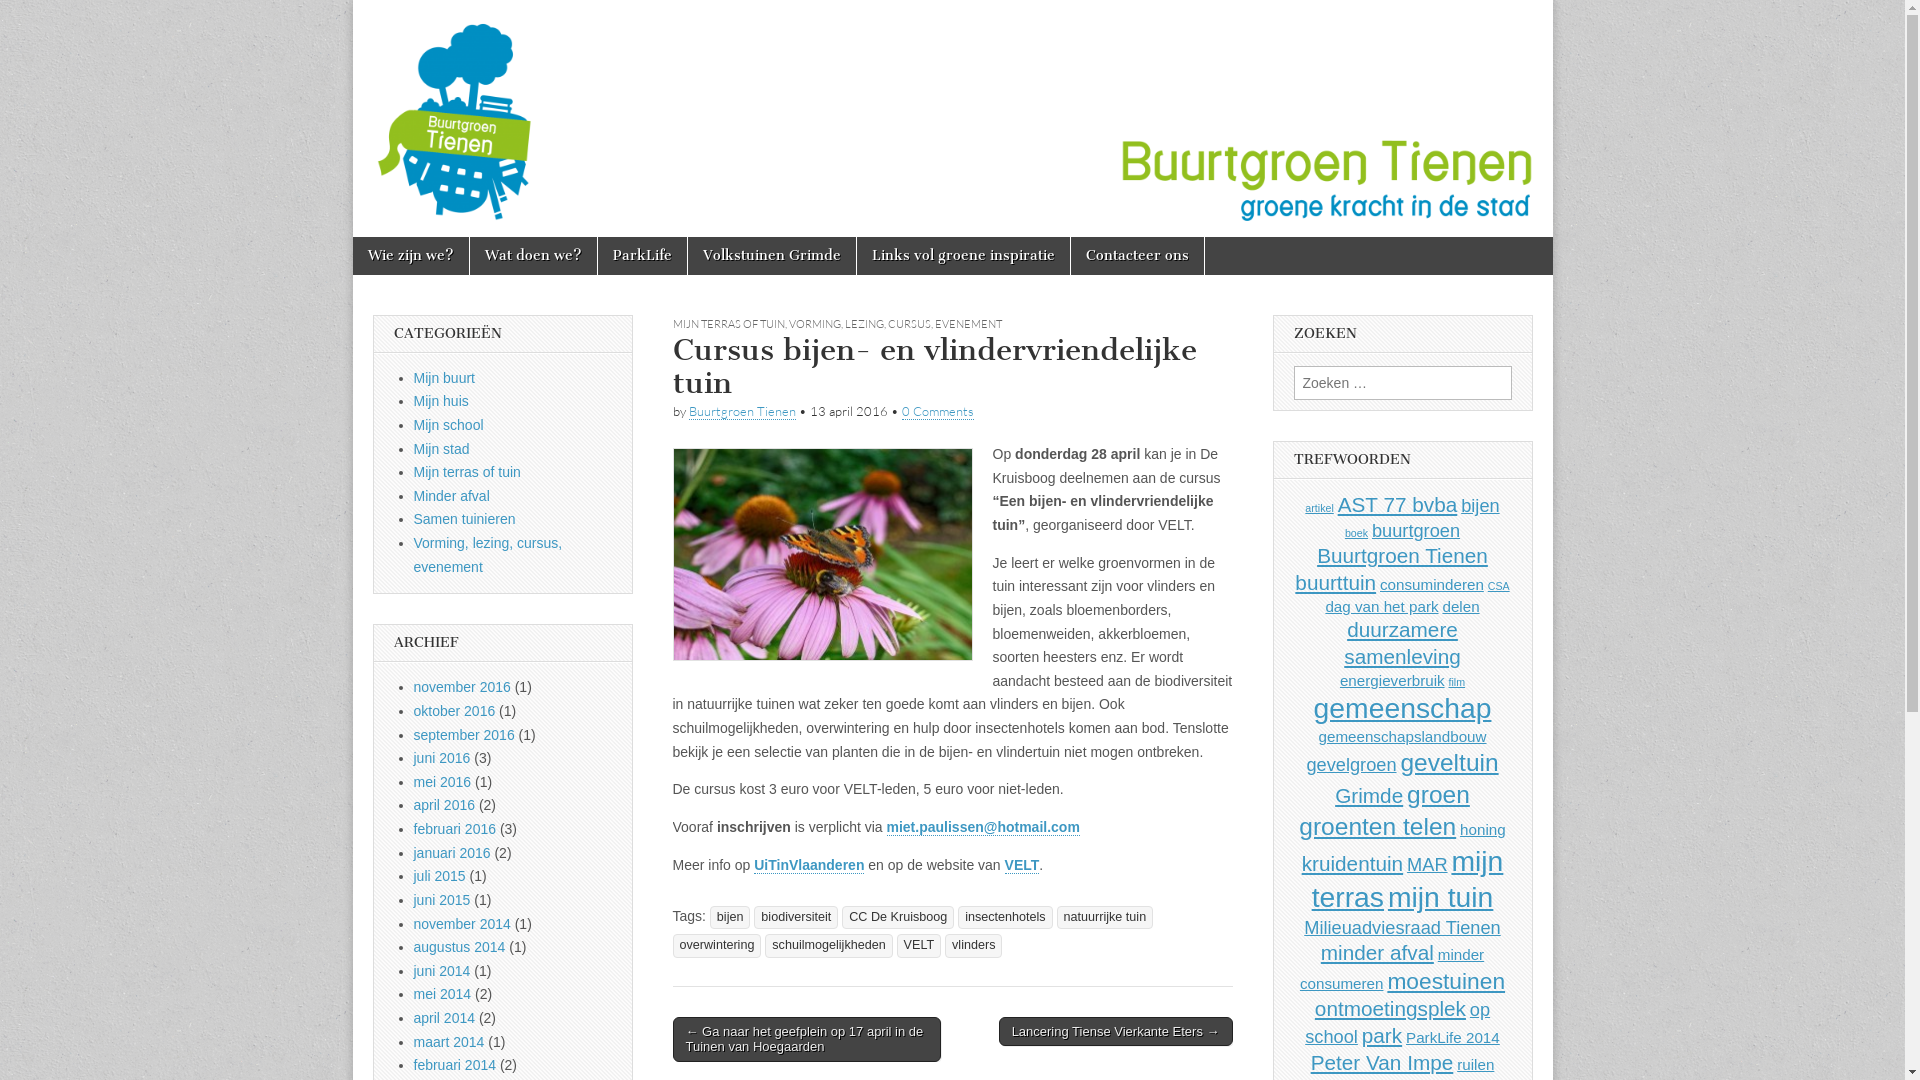 The height and width of the screenshot is (1080, 1920). What do you see at coordinates (742, 412) in the screenshot?
I see `Buurtgroen Tienen` at bounding box center [742, 412].